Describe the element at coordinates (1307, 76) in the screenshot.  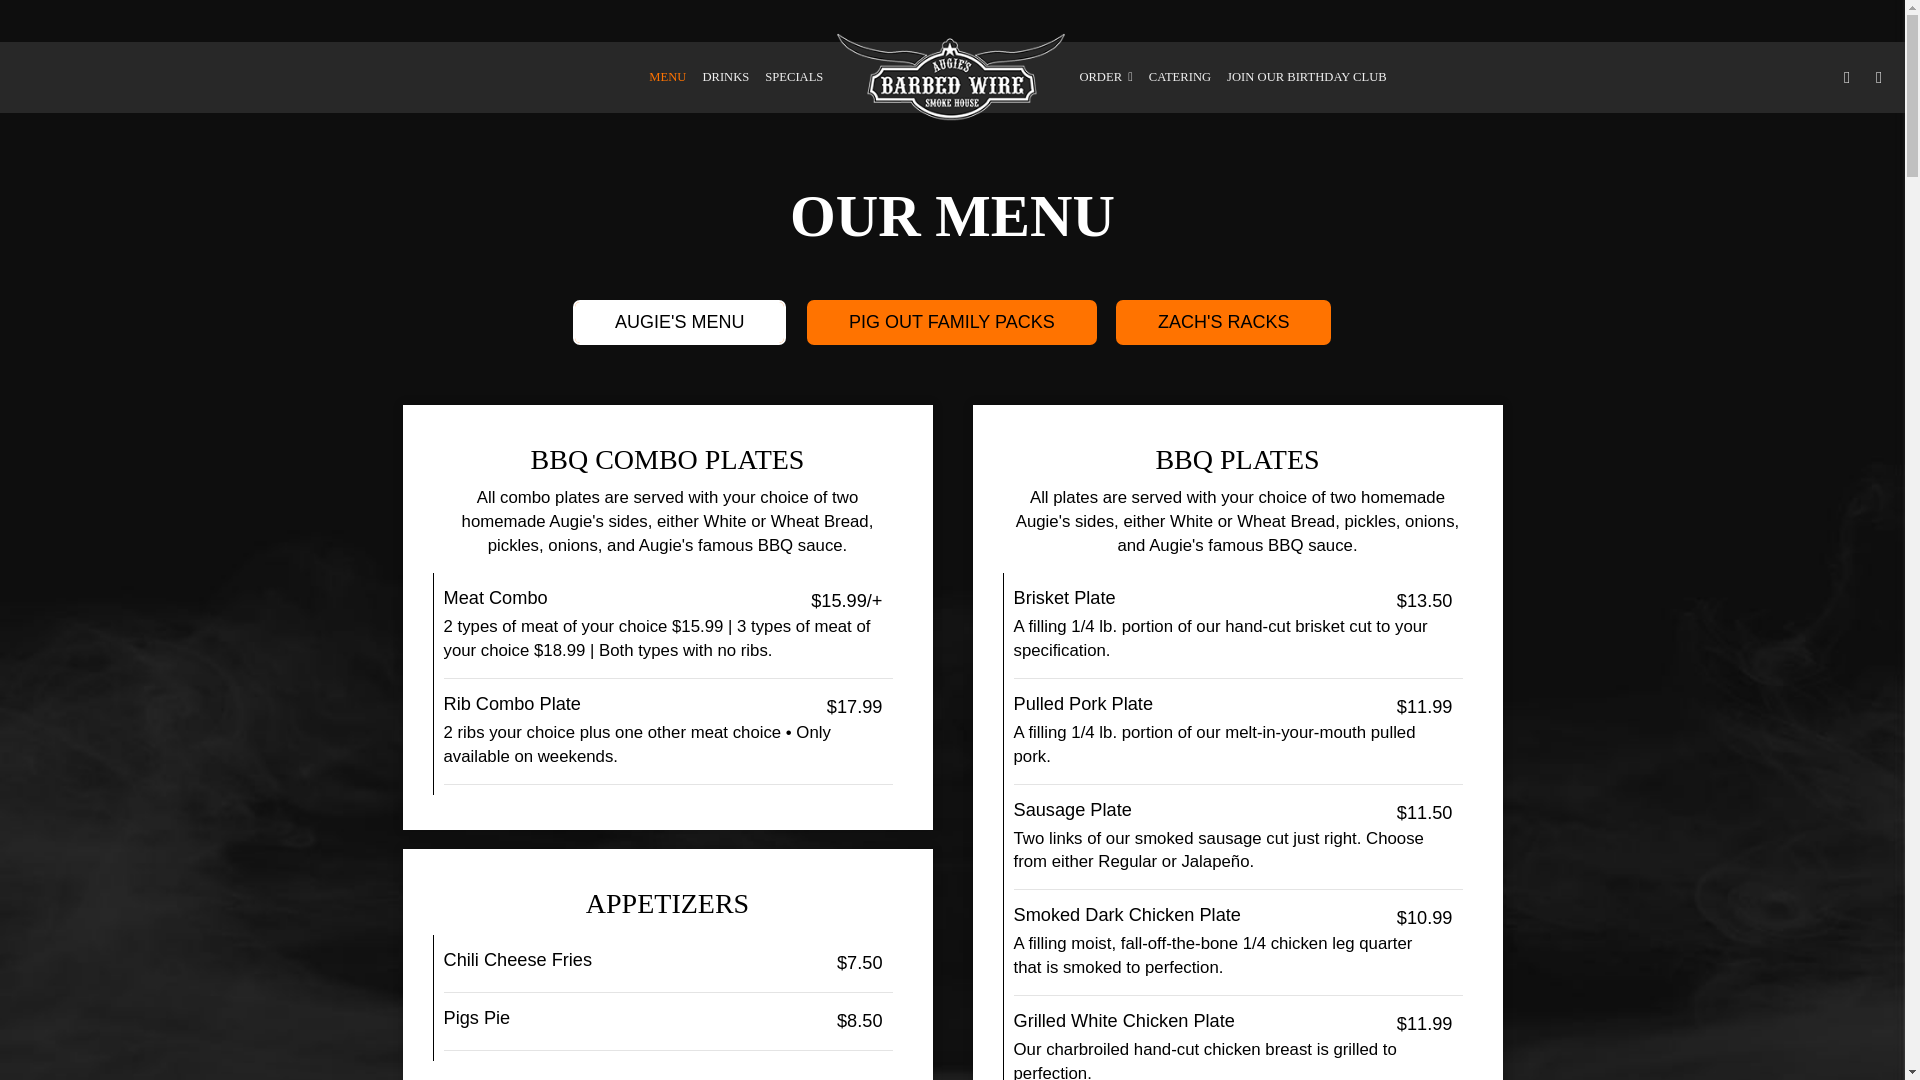
I see `JOIN OUR BIRTHDAY CLUB` at that location.